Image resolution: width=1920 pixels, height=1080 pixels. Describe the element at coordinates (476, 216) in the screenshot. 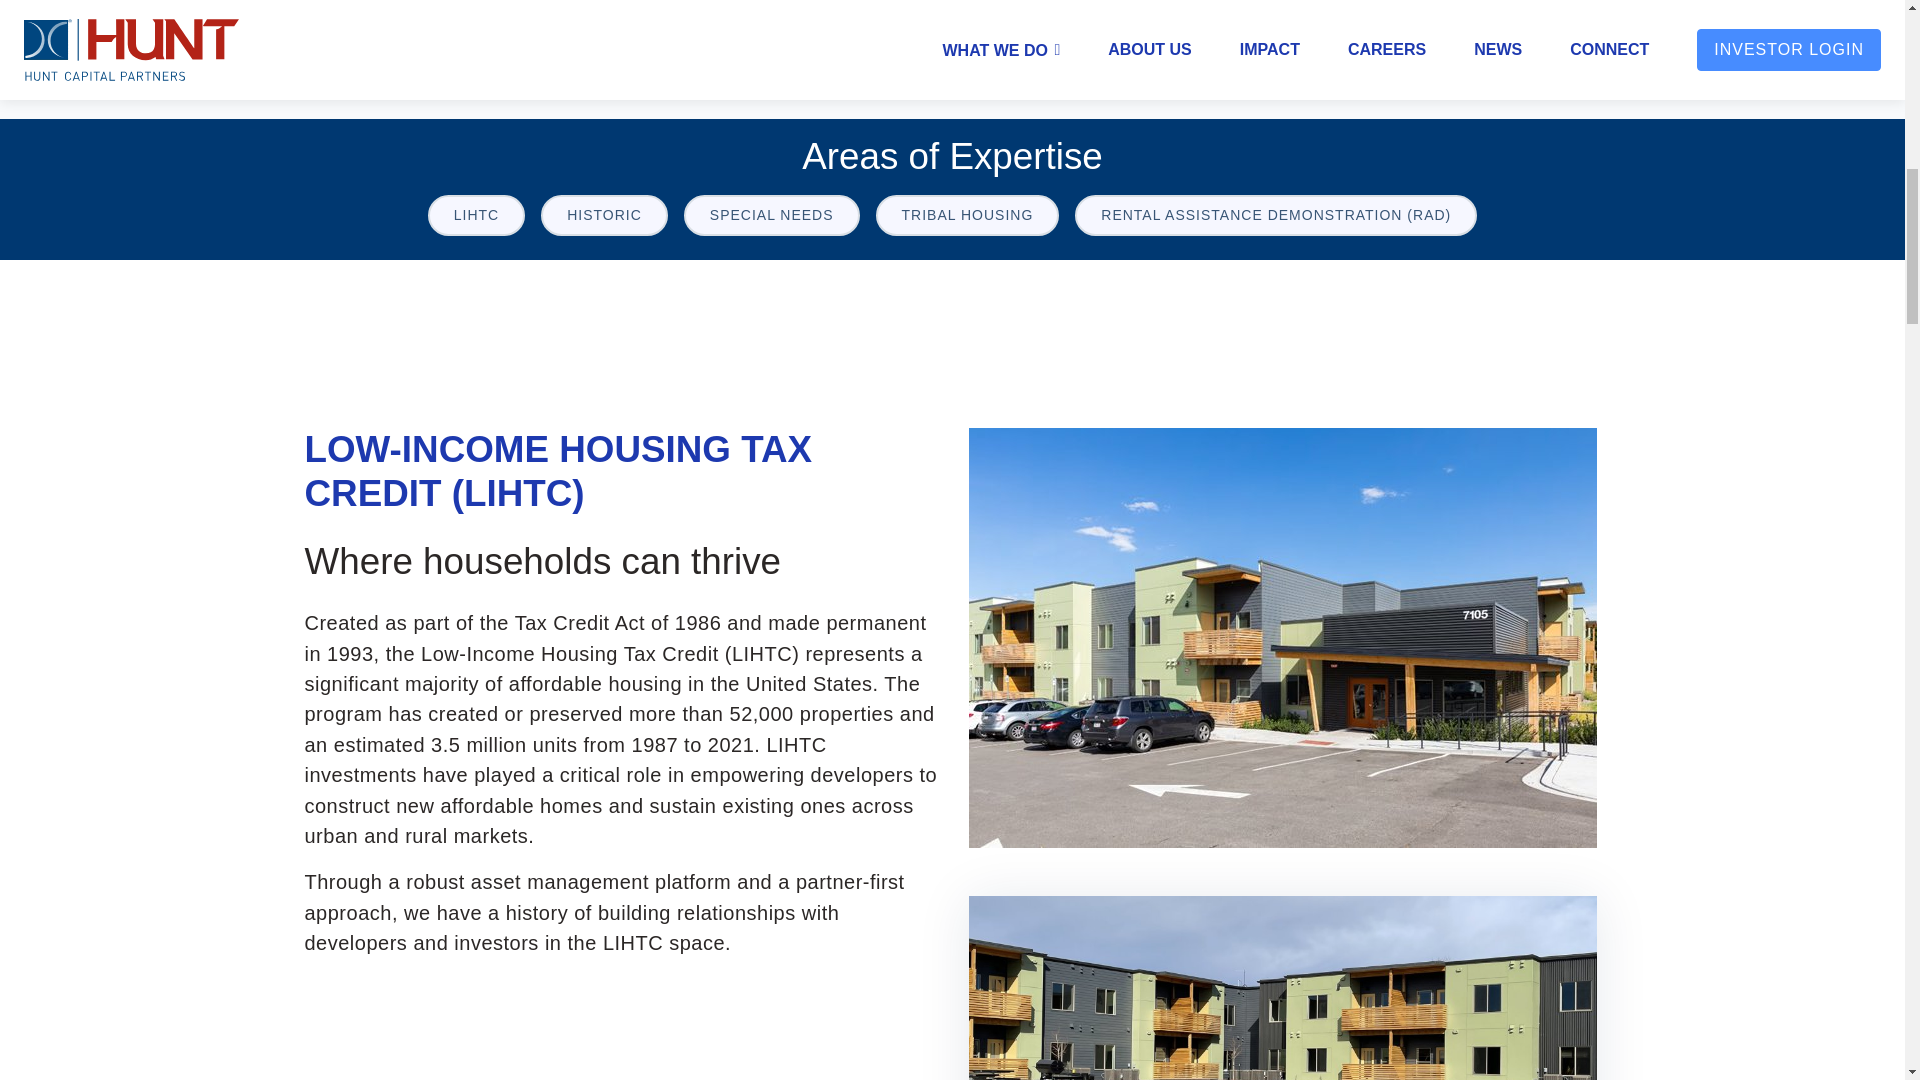

I see `LIHTC` at that location.